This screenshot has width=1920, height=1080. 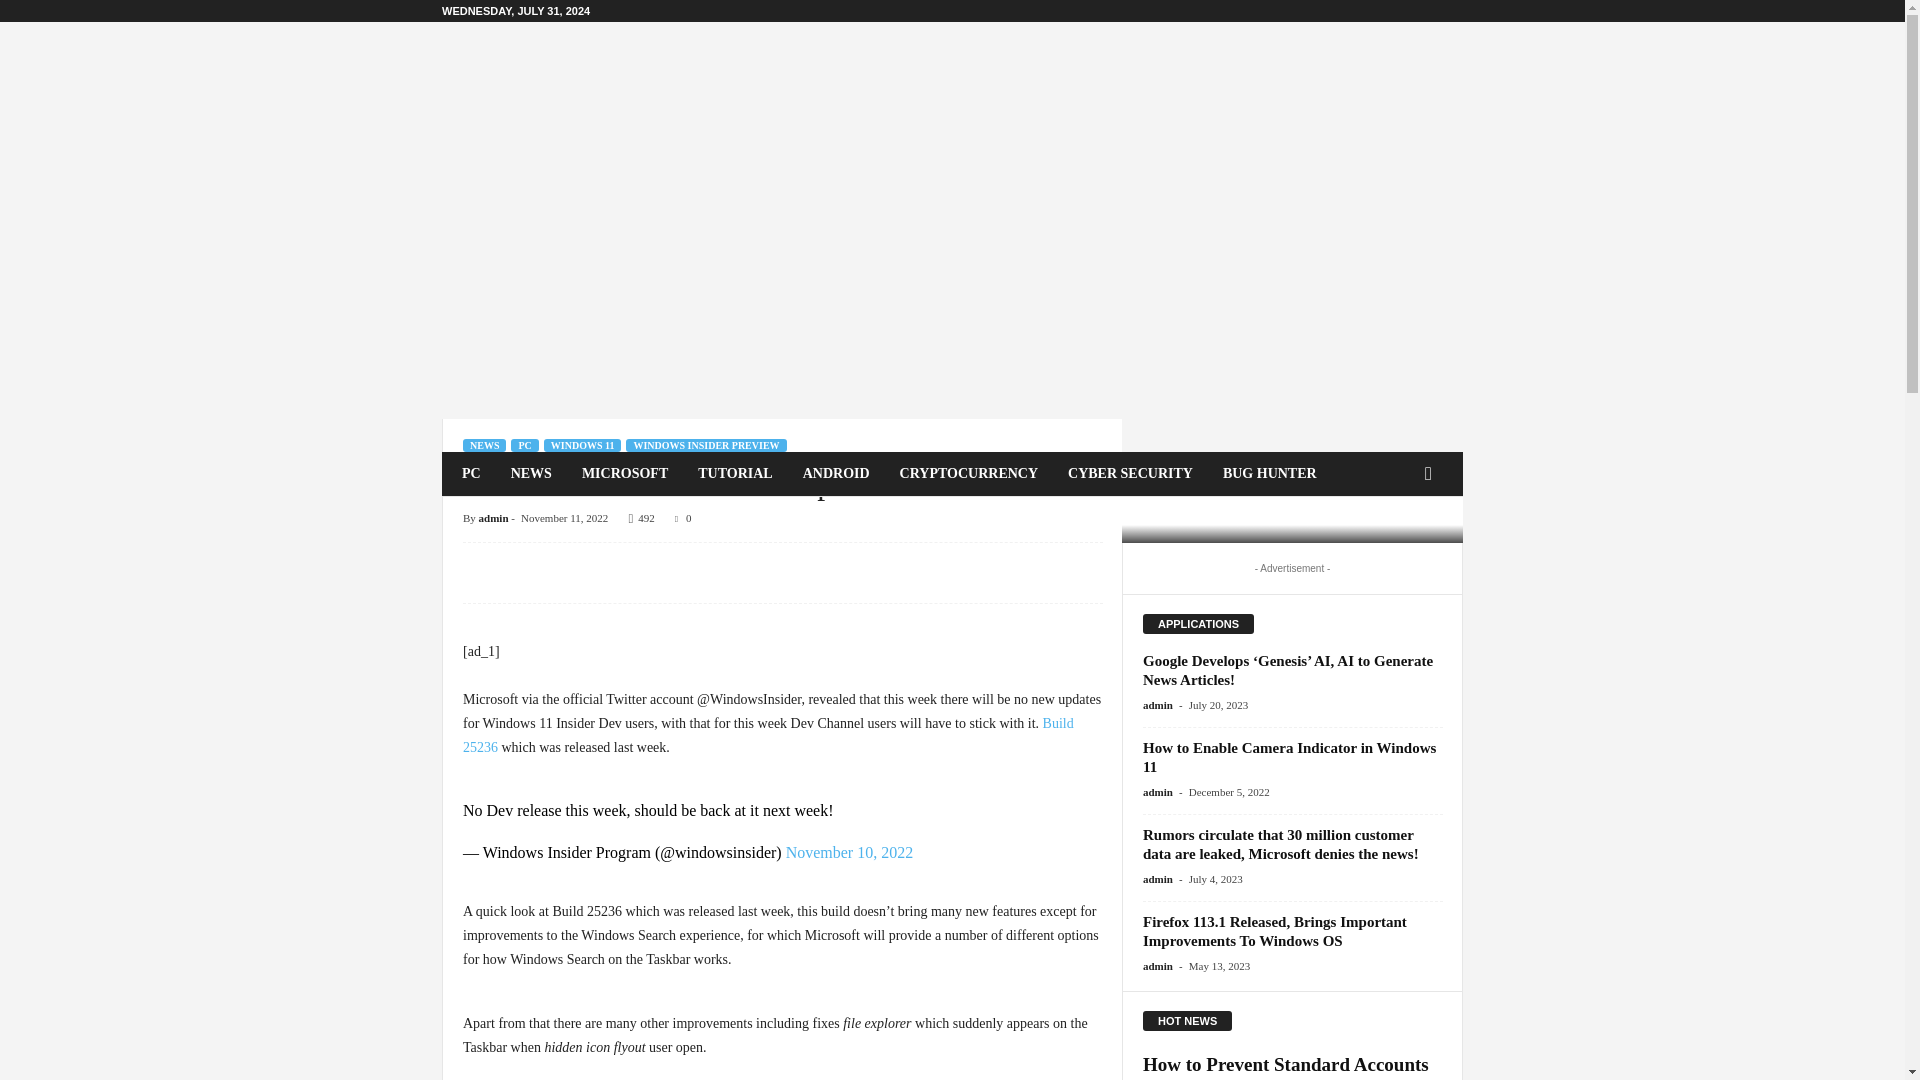 I want to click on News, so click(x=516, y=519).